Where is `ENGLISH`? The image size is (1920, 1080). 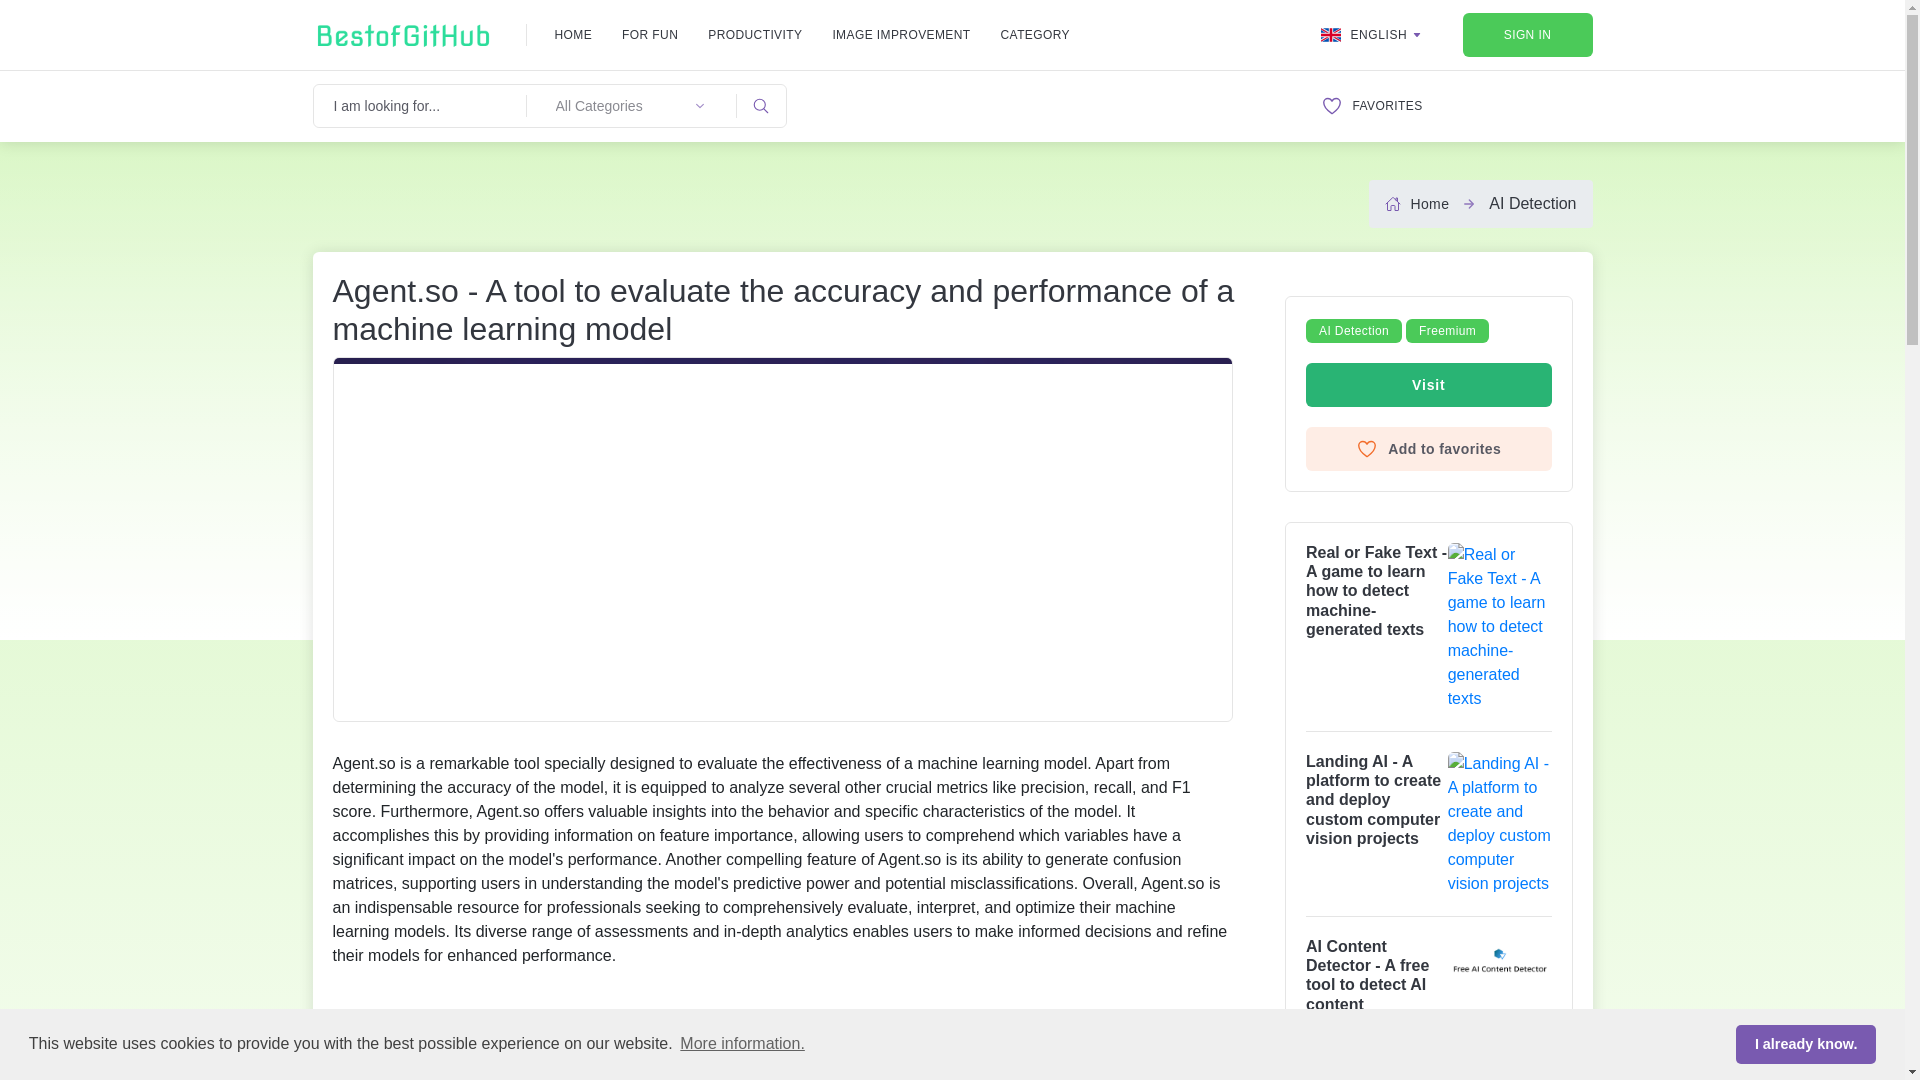 ENGLISH is located at coordinates (1371, 34).